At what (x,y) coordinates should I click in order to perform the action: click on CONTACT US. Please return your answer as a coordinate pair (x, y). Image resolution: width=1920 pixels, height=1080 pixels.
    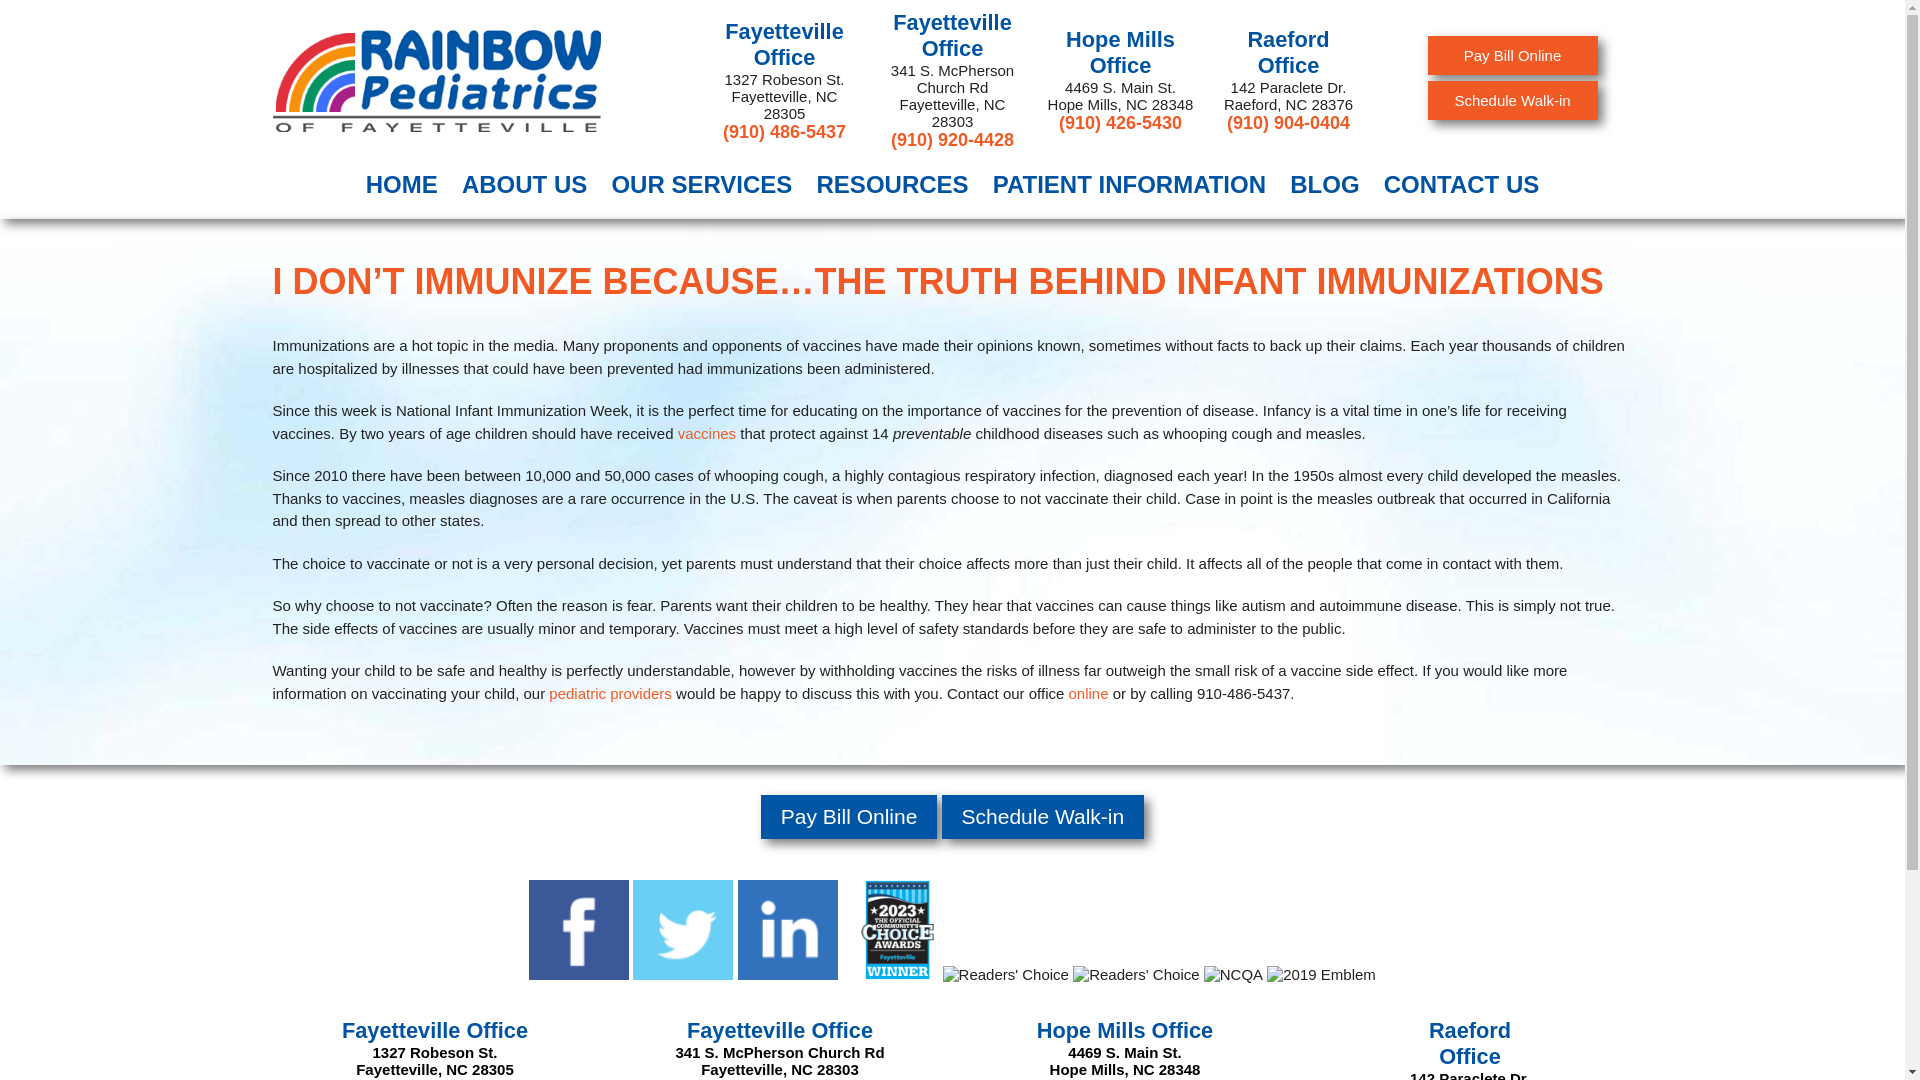
    Looking at the image, I should click on (1462, 190).